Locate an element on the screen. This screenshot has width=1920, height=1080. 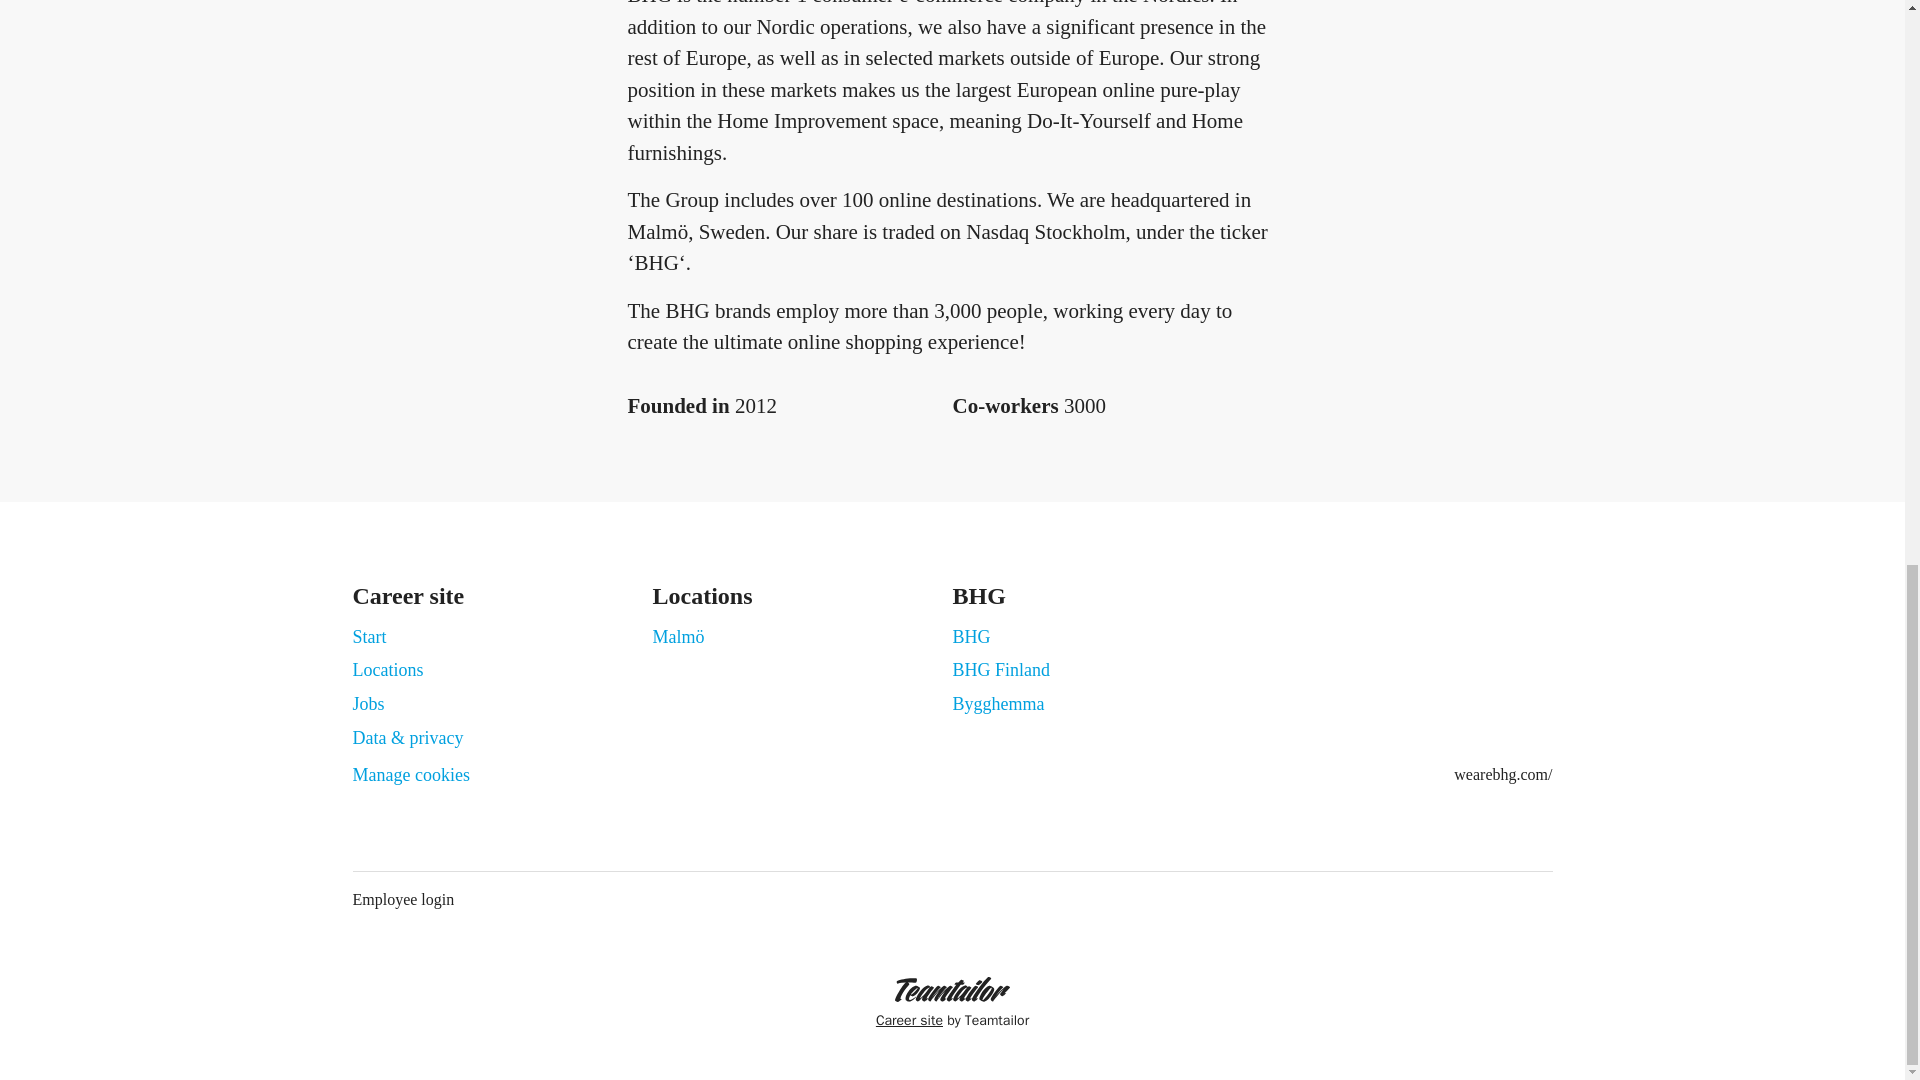
Employee login is located at coordinates (402, 899).